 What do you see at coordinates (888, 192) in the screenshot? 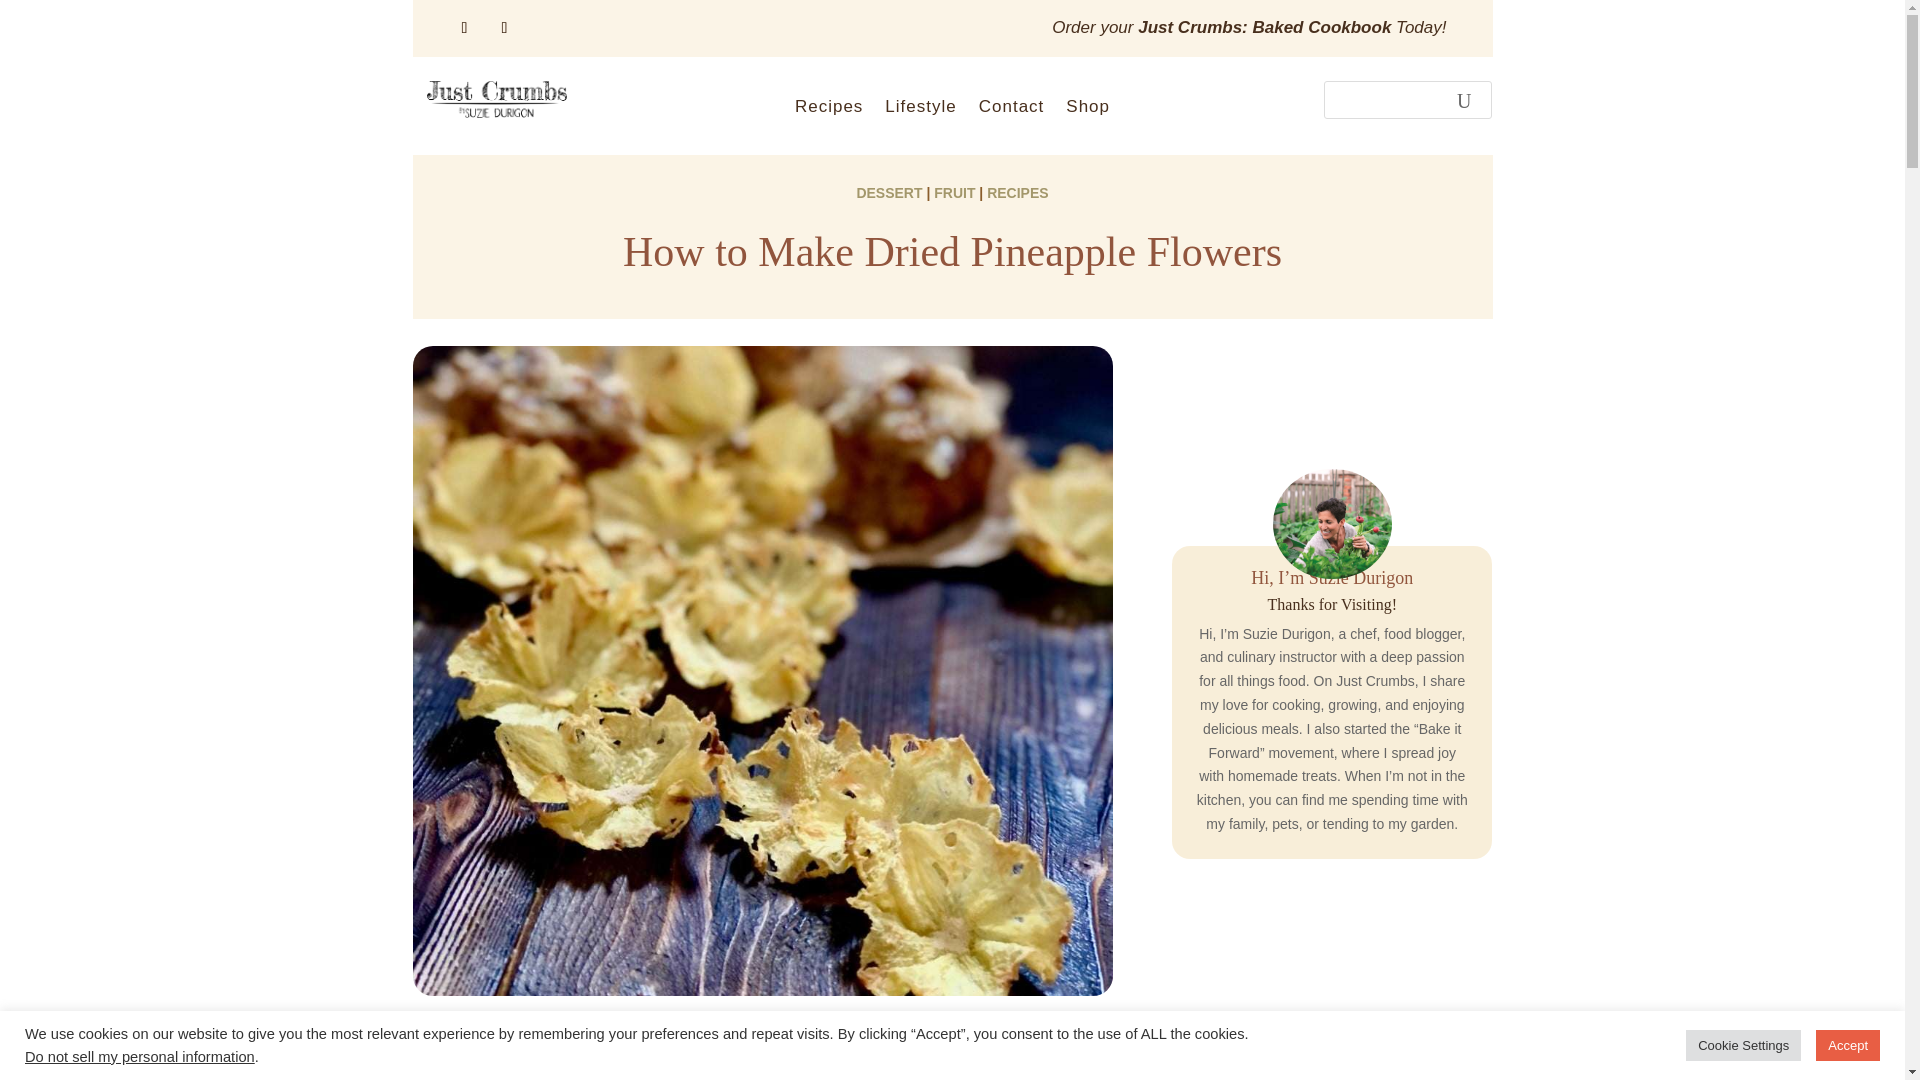
I see `DESSERT` at bounding box center [888, 192].